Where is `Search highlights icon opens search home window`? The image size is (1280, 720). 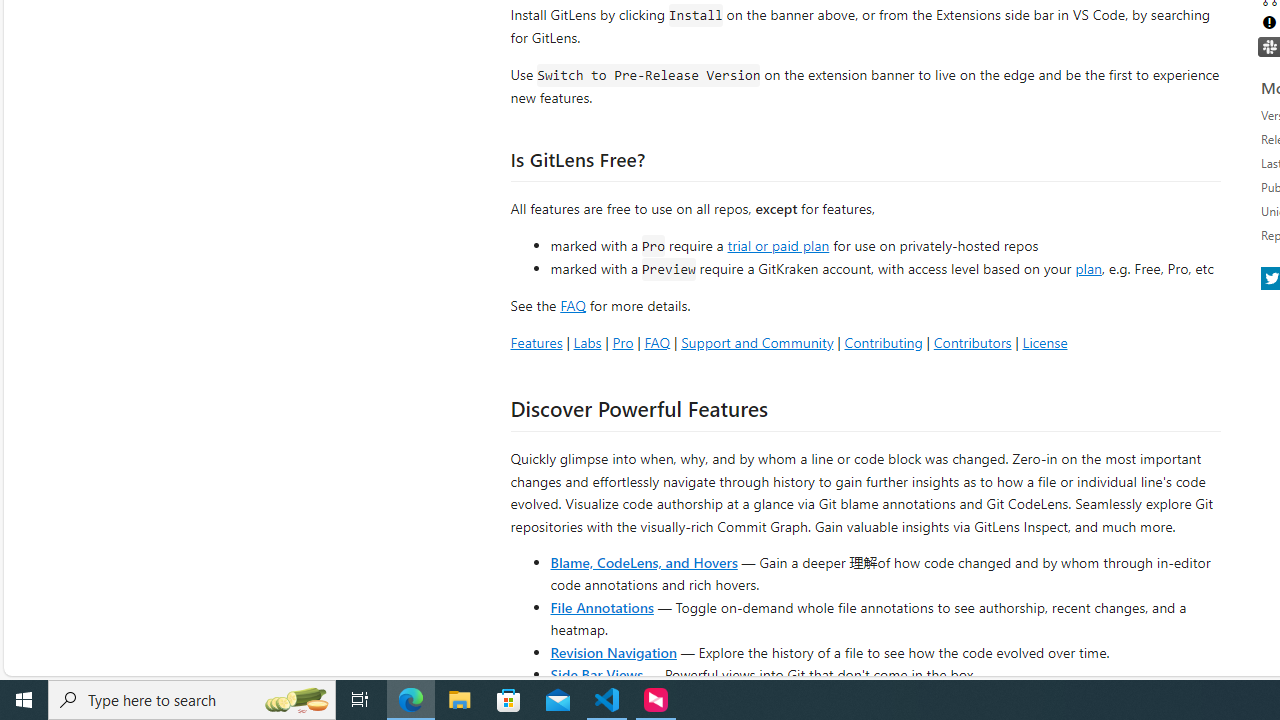 Search highlights icon opens search home window is located at coordinates (296, 700).